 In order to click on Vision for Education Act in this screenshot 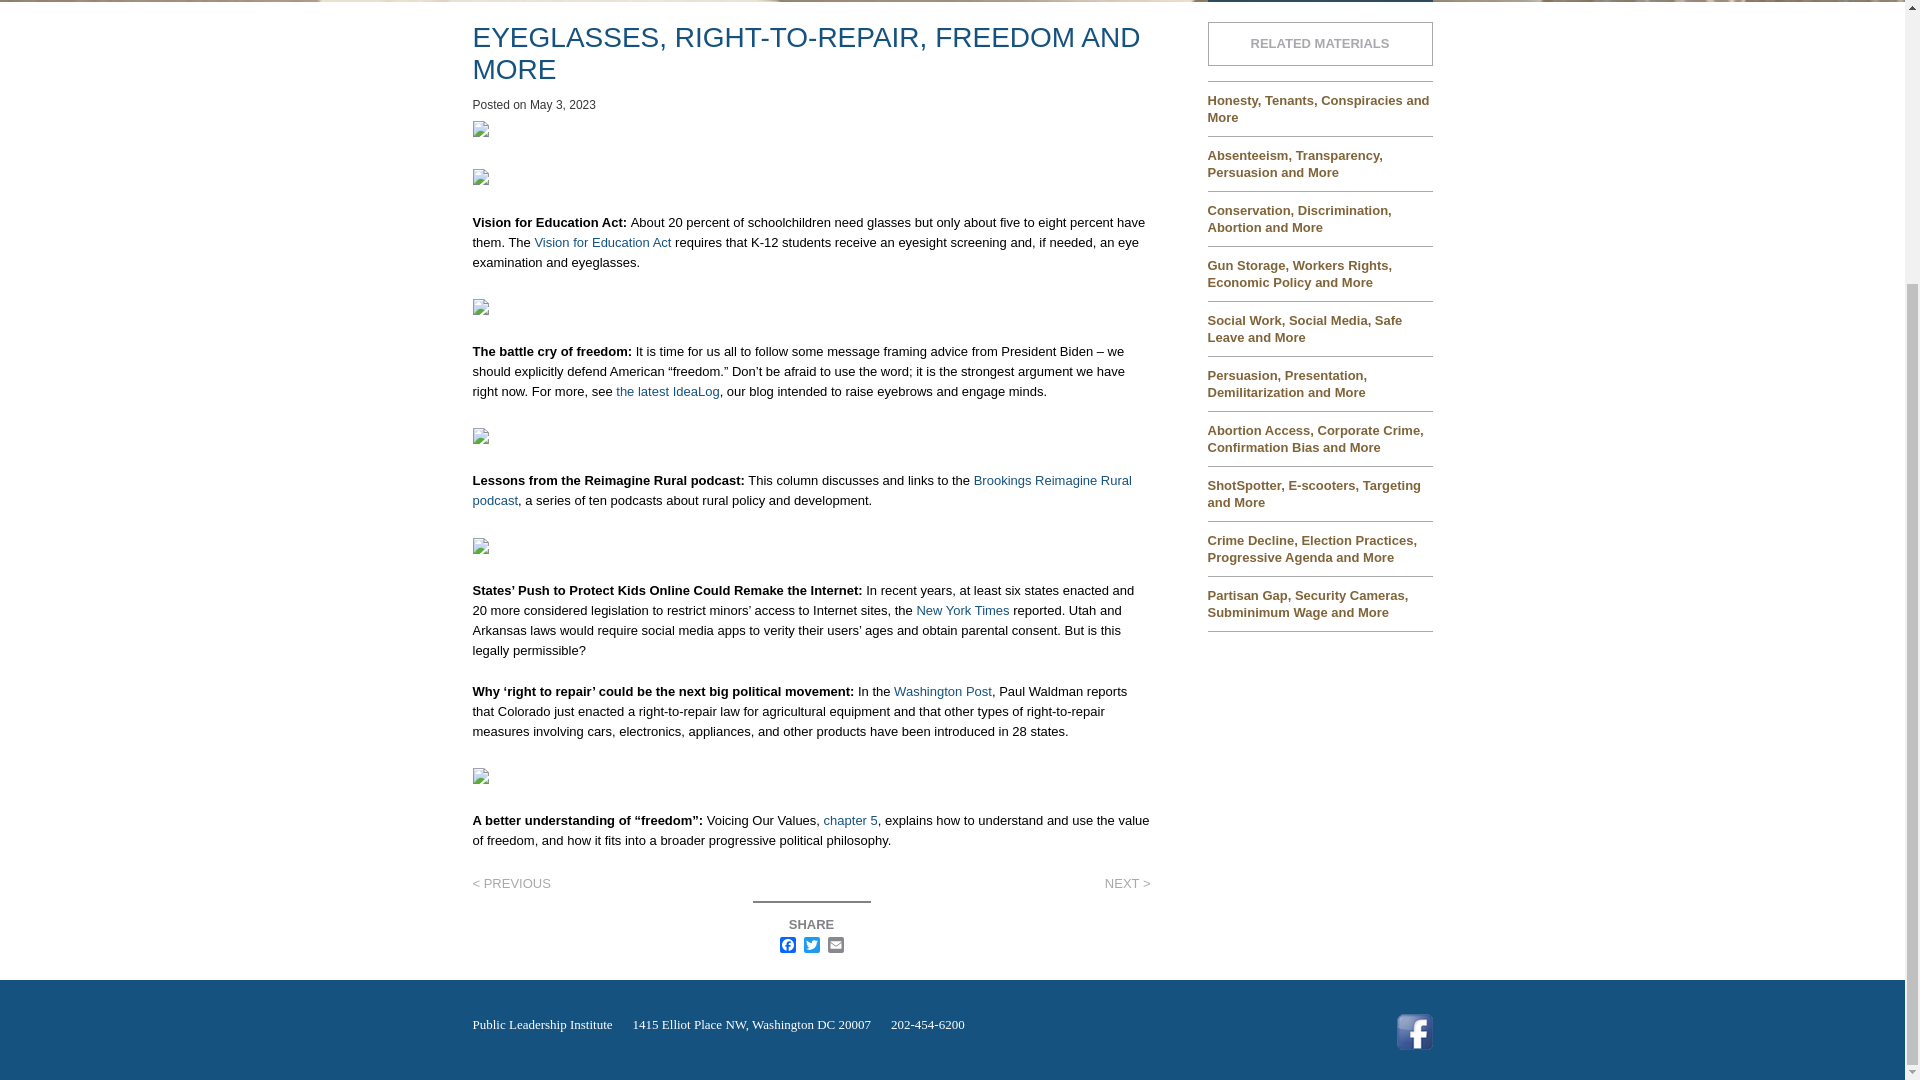, I will do `click(602, 242)`.